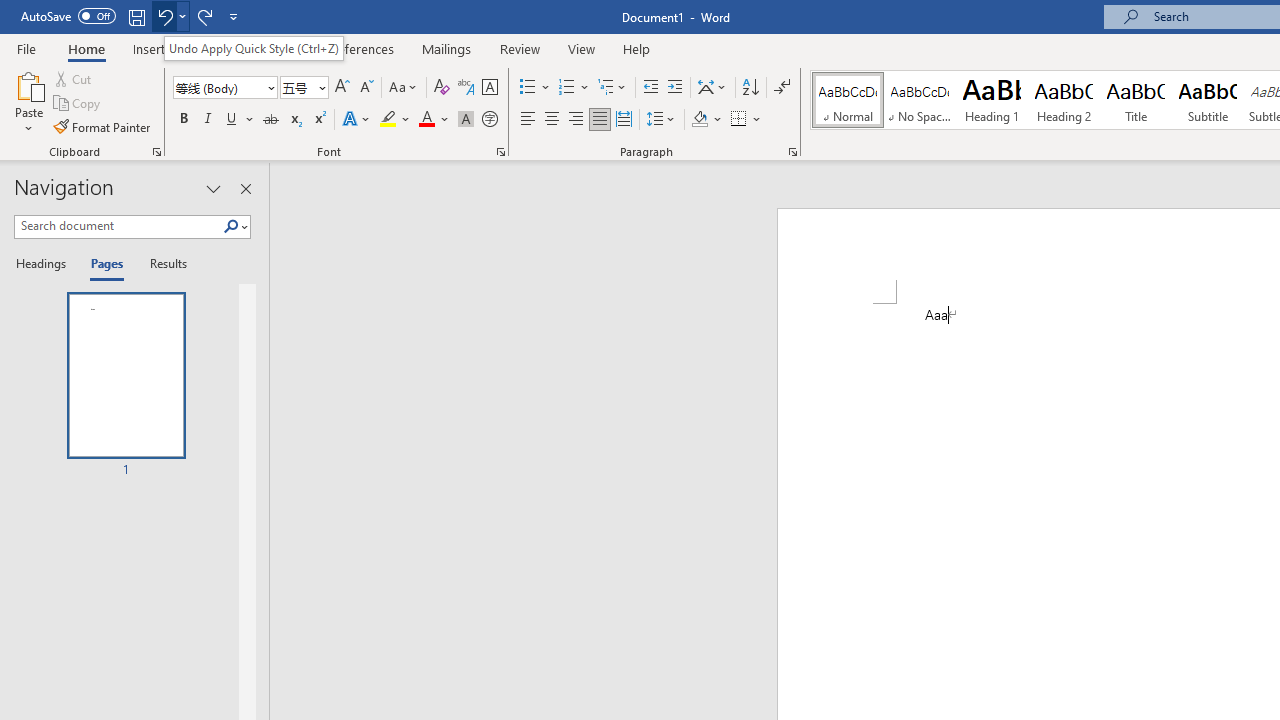 This screenshot has height=720, width=1280. What do you see at coordinates (434, 120) in the screenshot?
I see `Font Color` at bounding box center [434, 120].